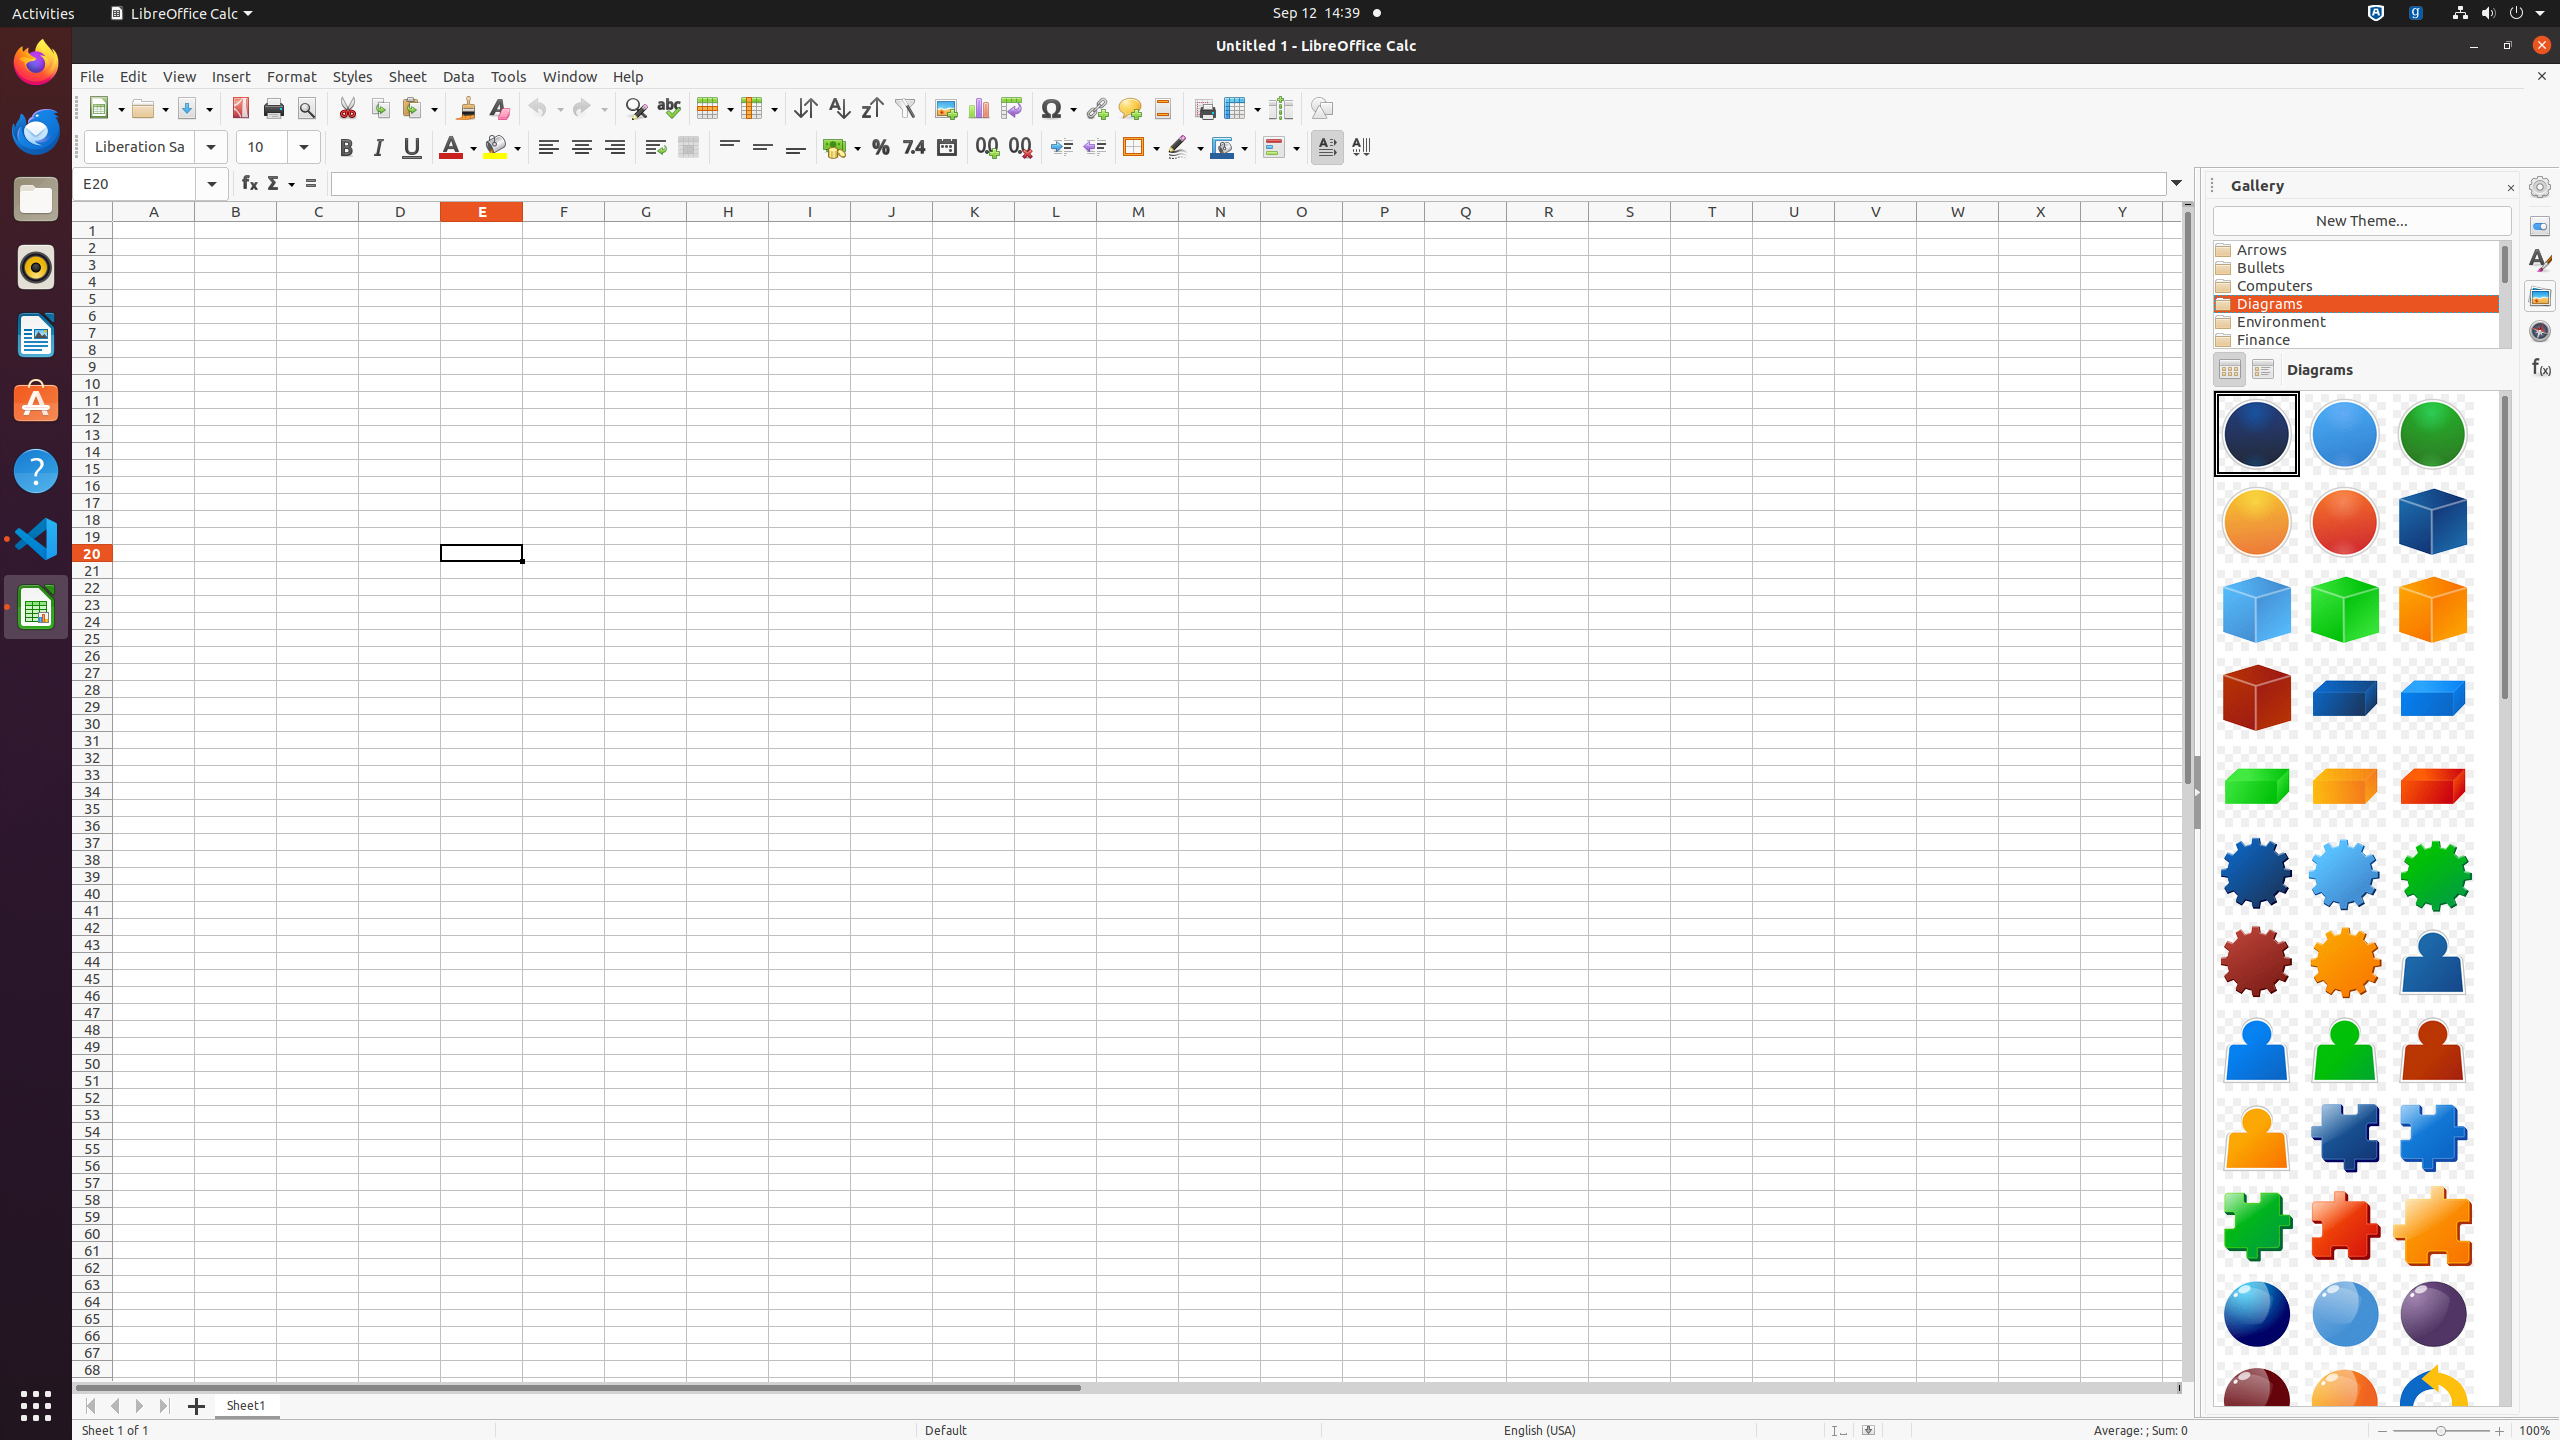 The width and height of the screenshot is (2560, 1440). What do you see at coordinates (318, 230) in the screenshot?
I see `C1` at bounding box center [318, 230].